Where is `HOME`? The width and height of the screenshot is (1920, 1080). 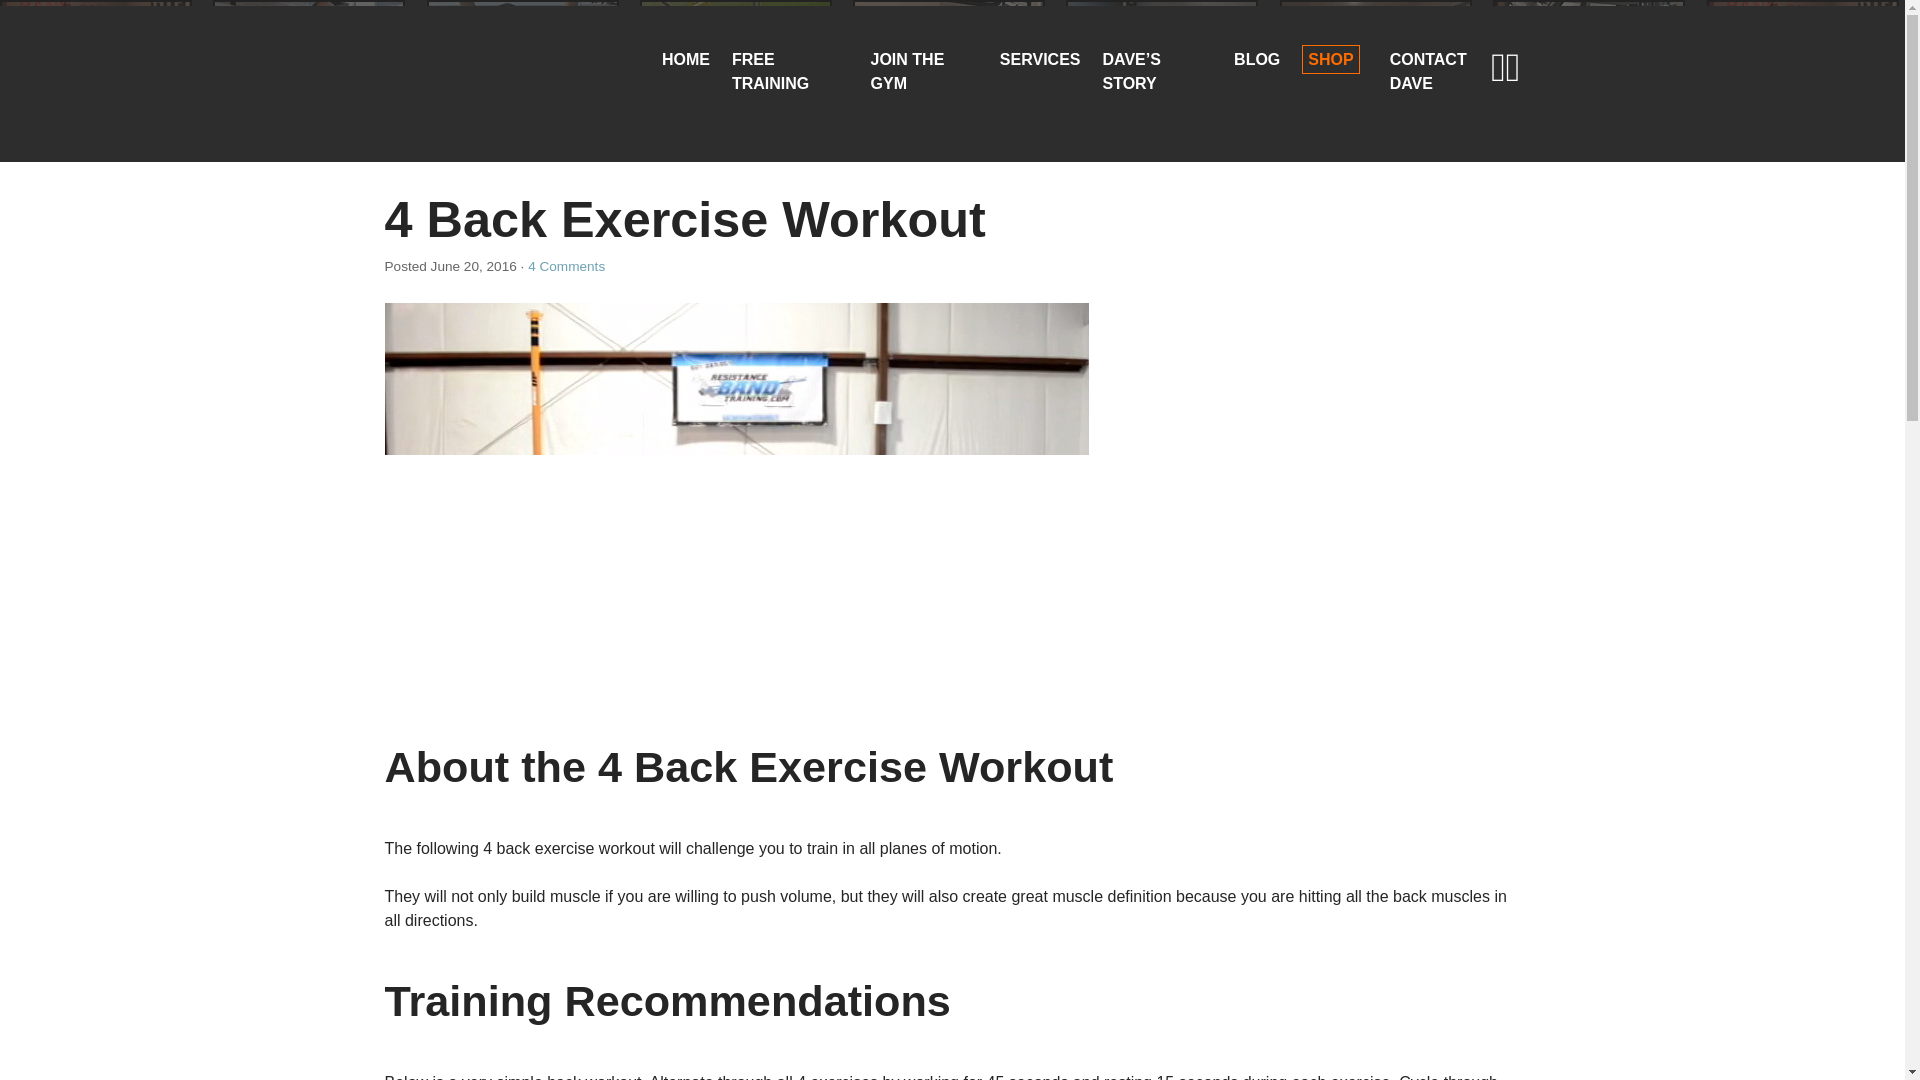
HOME is located at coordinates (686, 59).